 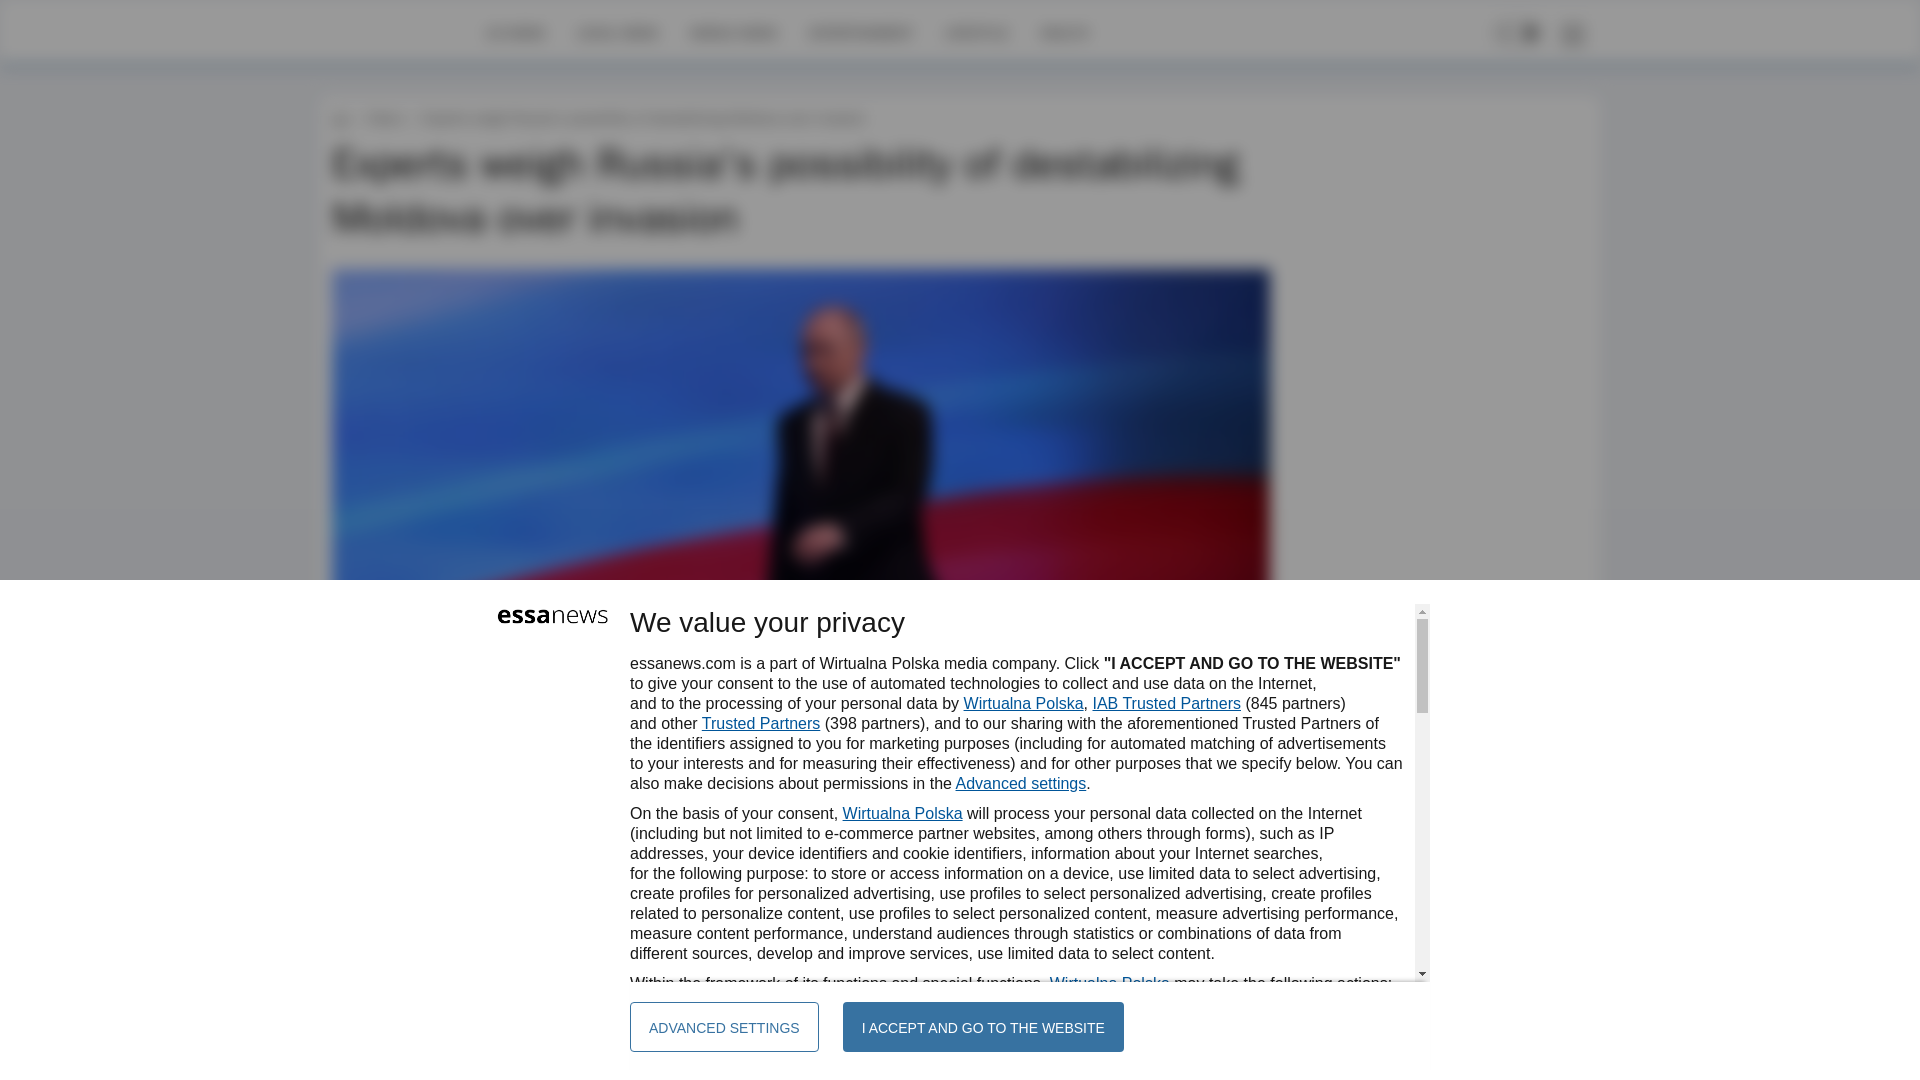 I want to click on essanews.com, so click(x=340, y=118).